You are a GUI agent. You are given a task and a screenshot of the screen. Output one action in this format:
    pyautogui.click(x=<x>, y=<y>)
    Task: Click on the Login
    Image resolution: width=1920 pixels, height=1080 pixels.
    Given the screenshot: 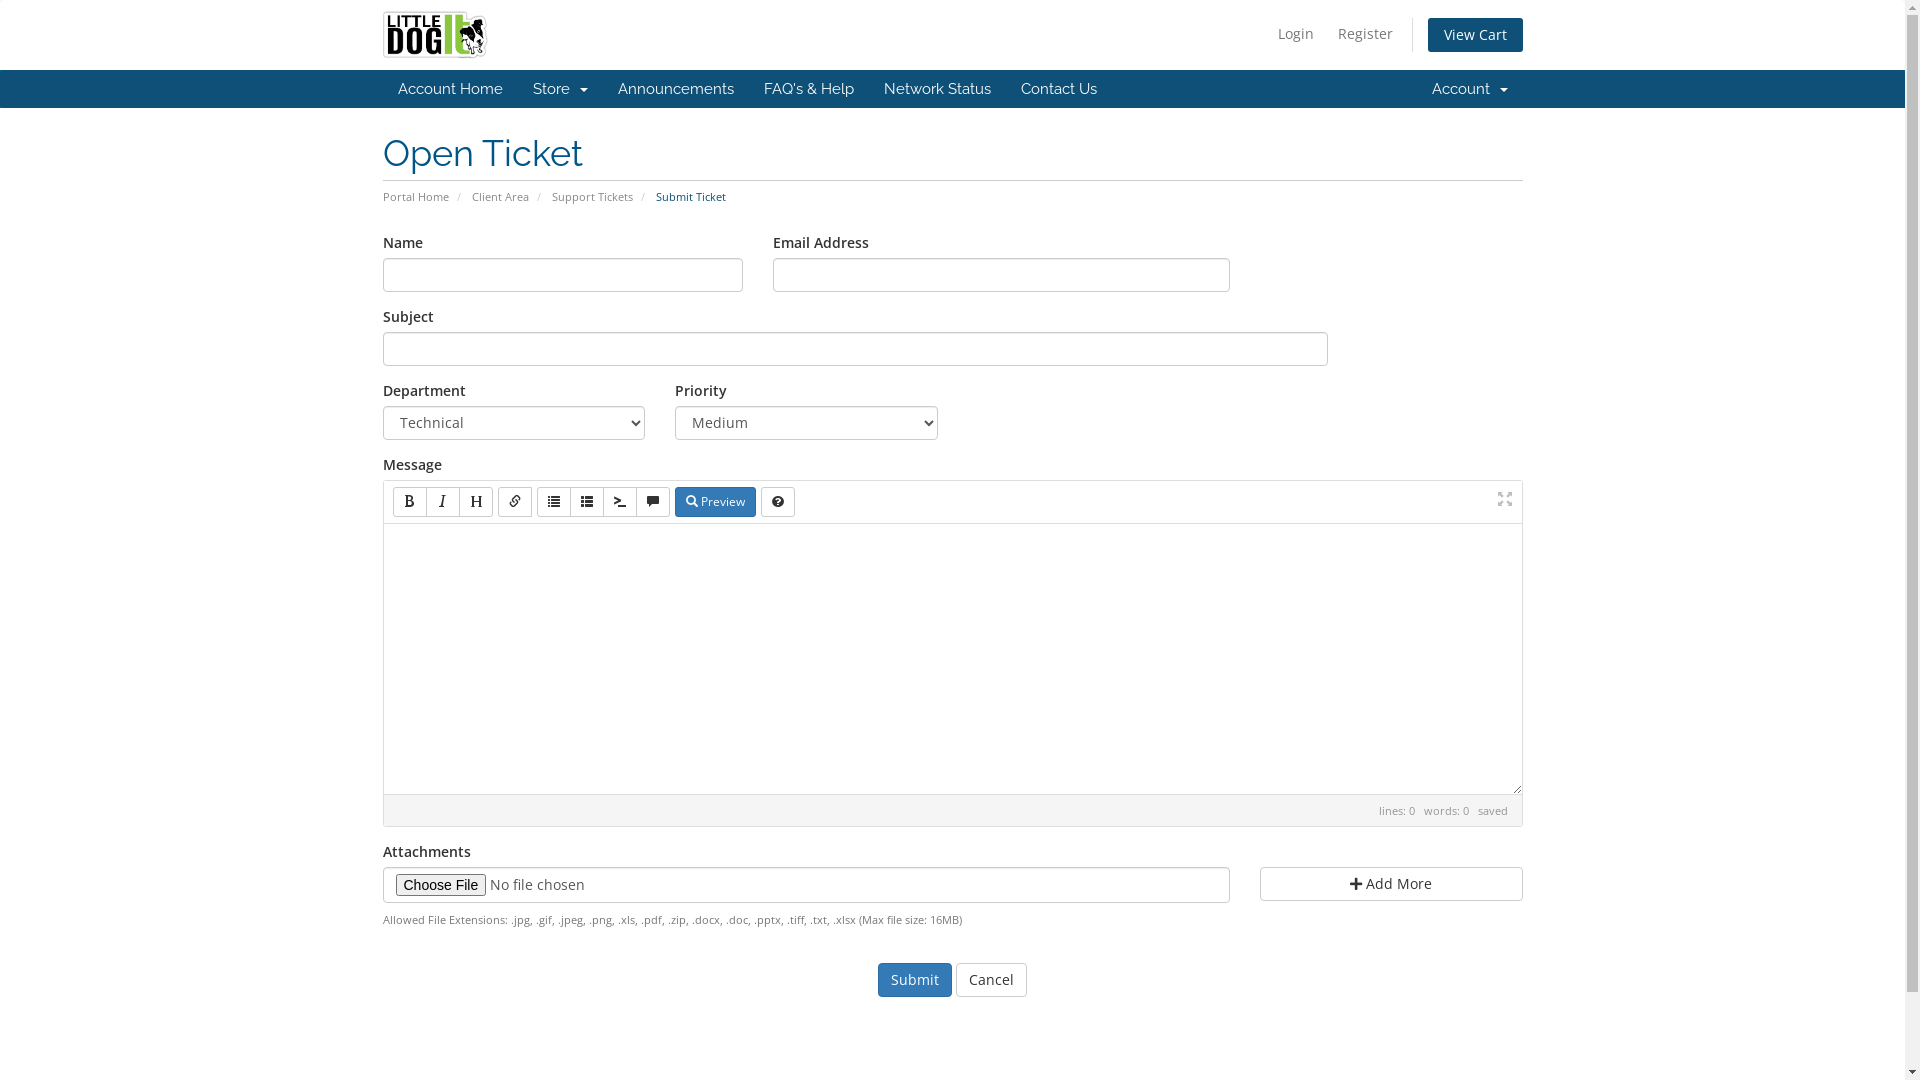 What is the action you would take?
    pyautogui.click(x=1296, y=34)
    